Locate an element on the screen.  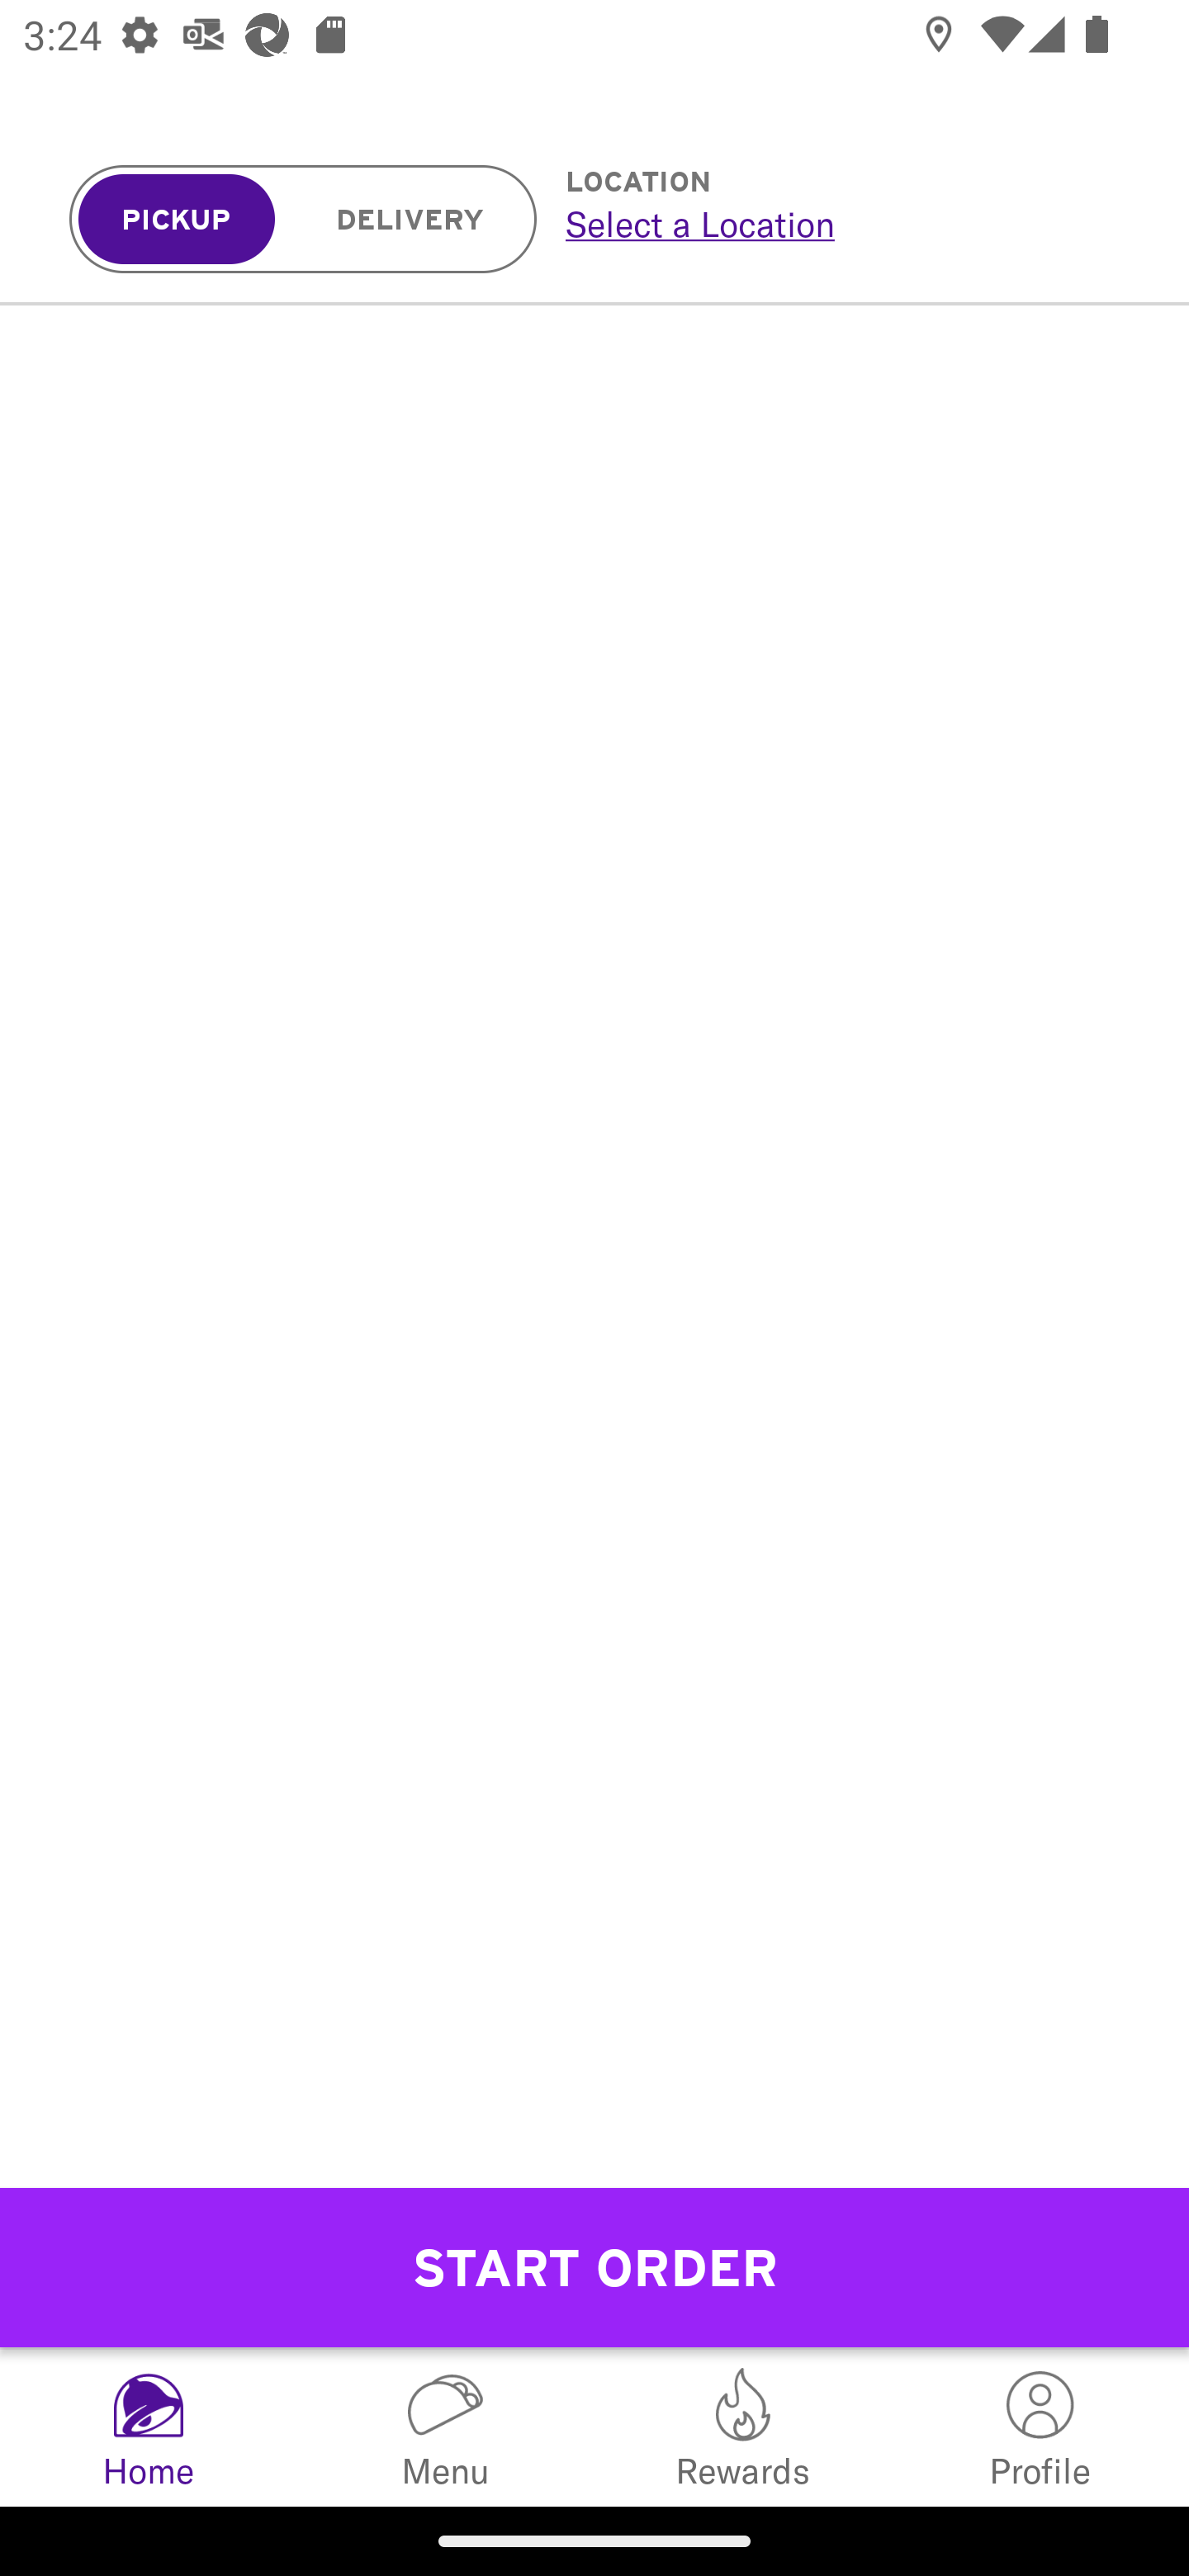
Select a Location is located at coordinates (841, 224).